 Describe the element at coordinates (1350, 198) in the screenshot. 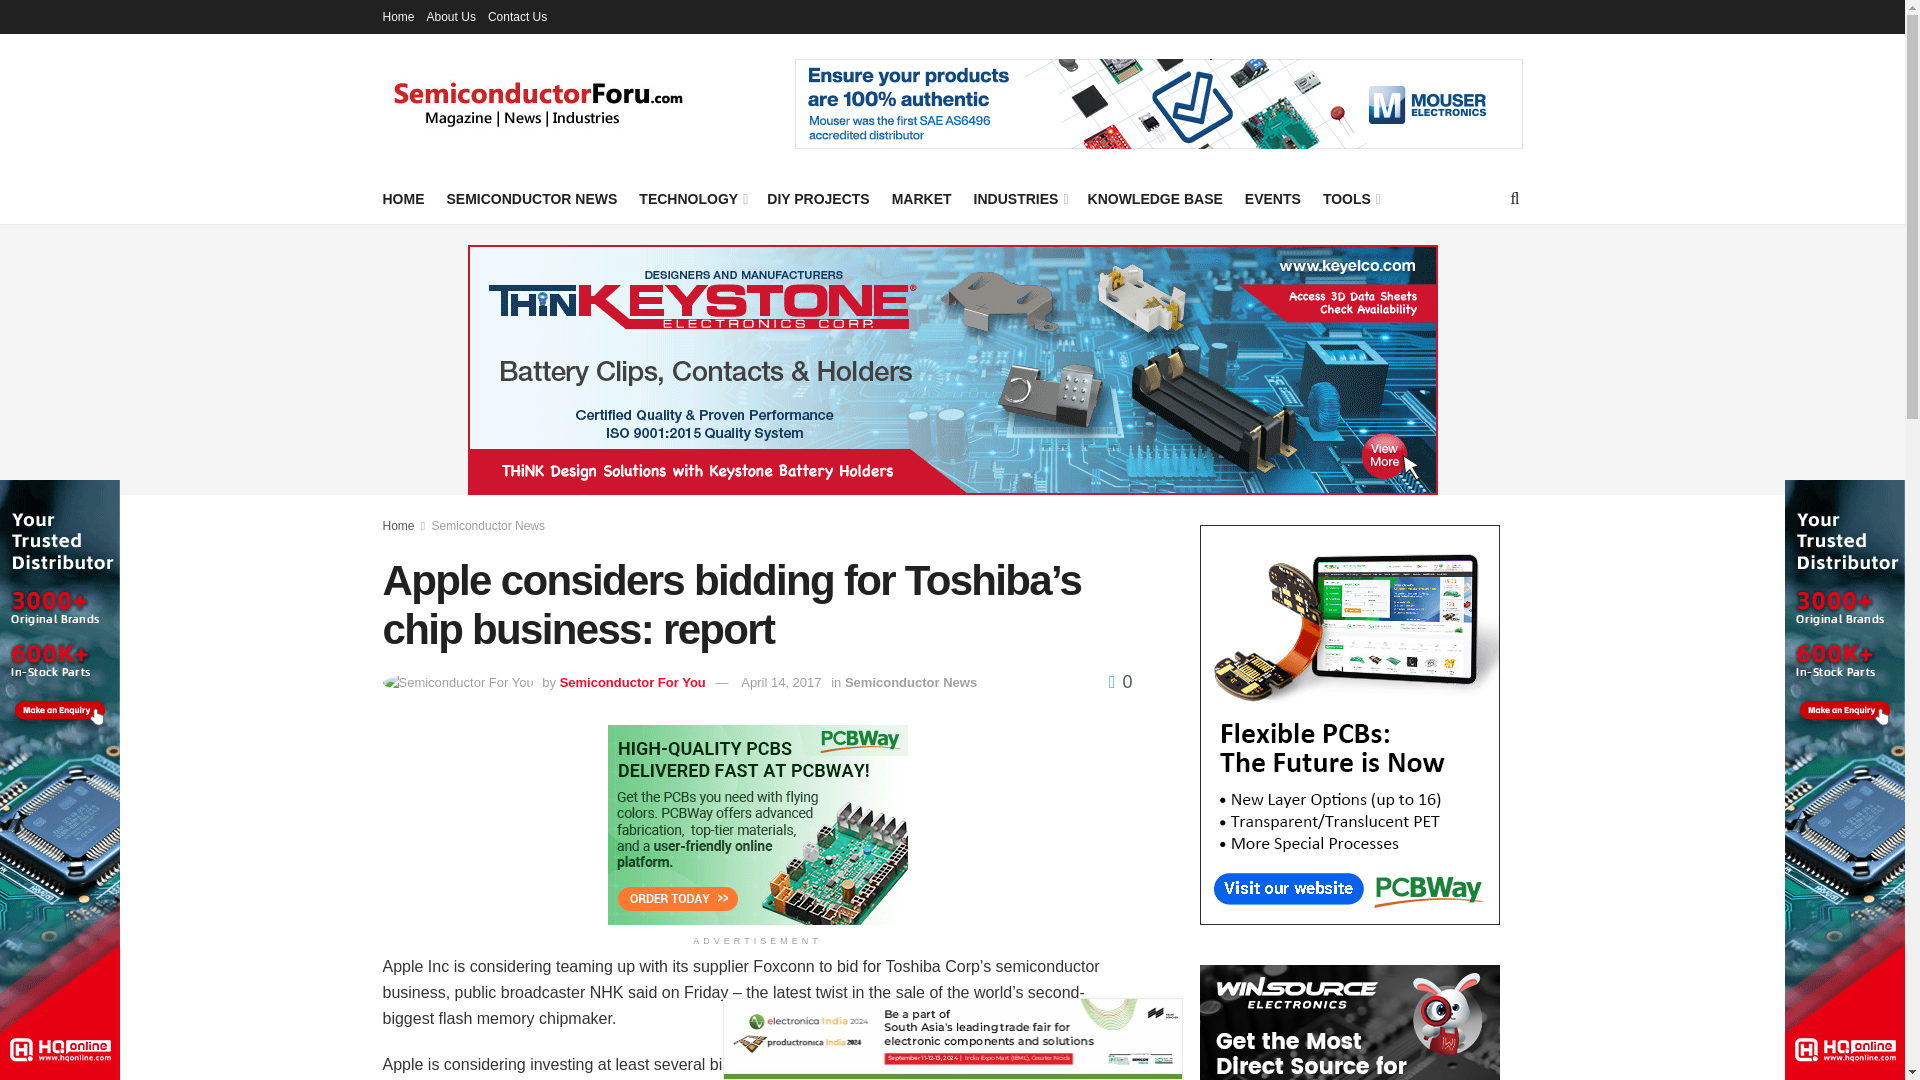

I see `TOOLS` at that location.